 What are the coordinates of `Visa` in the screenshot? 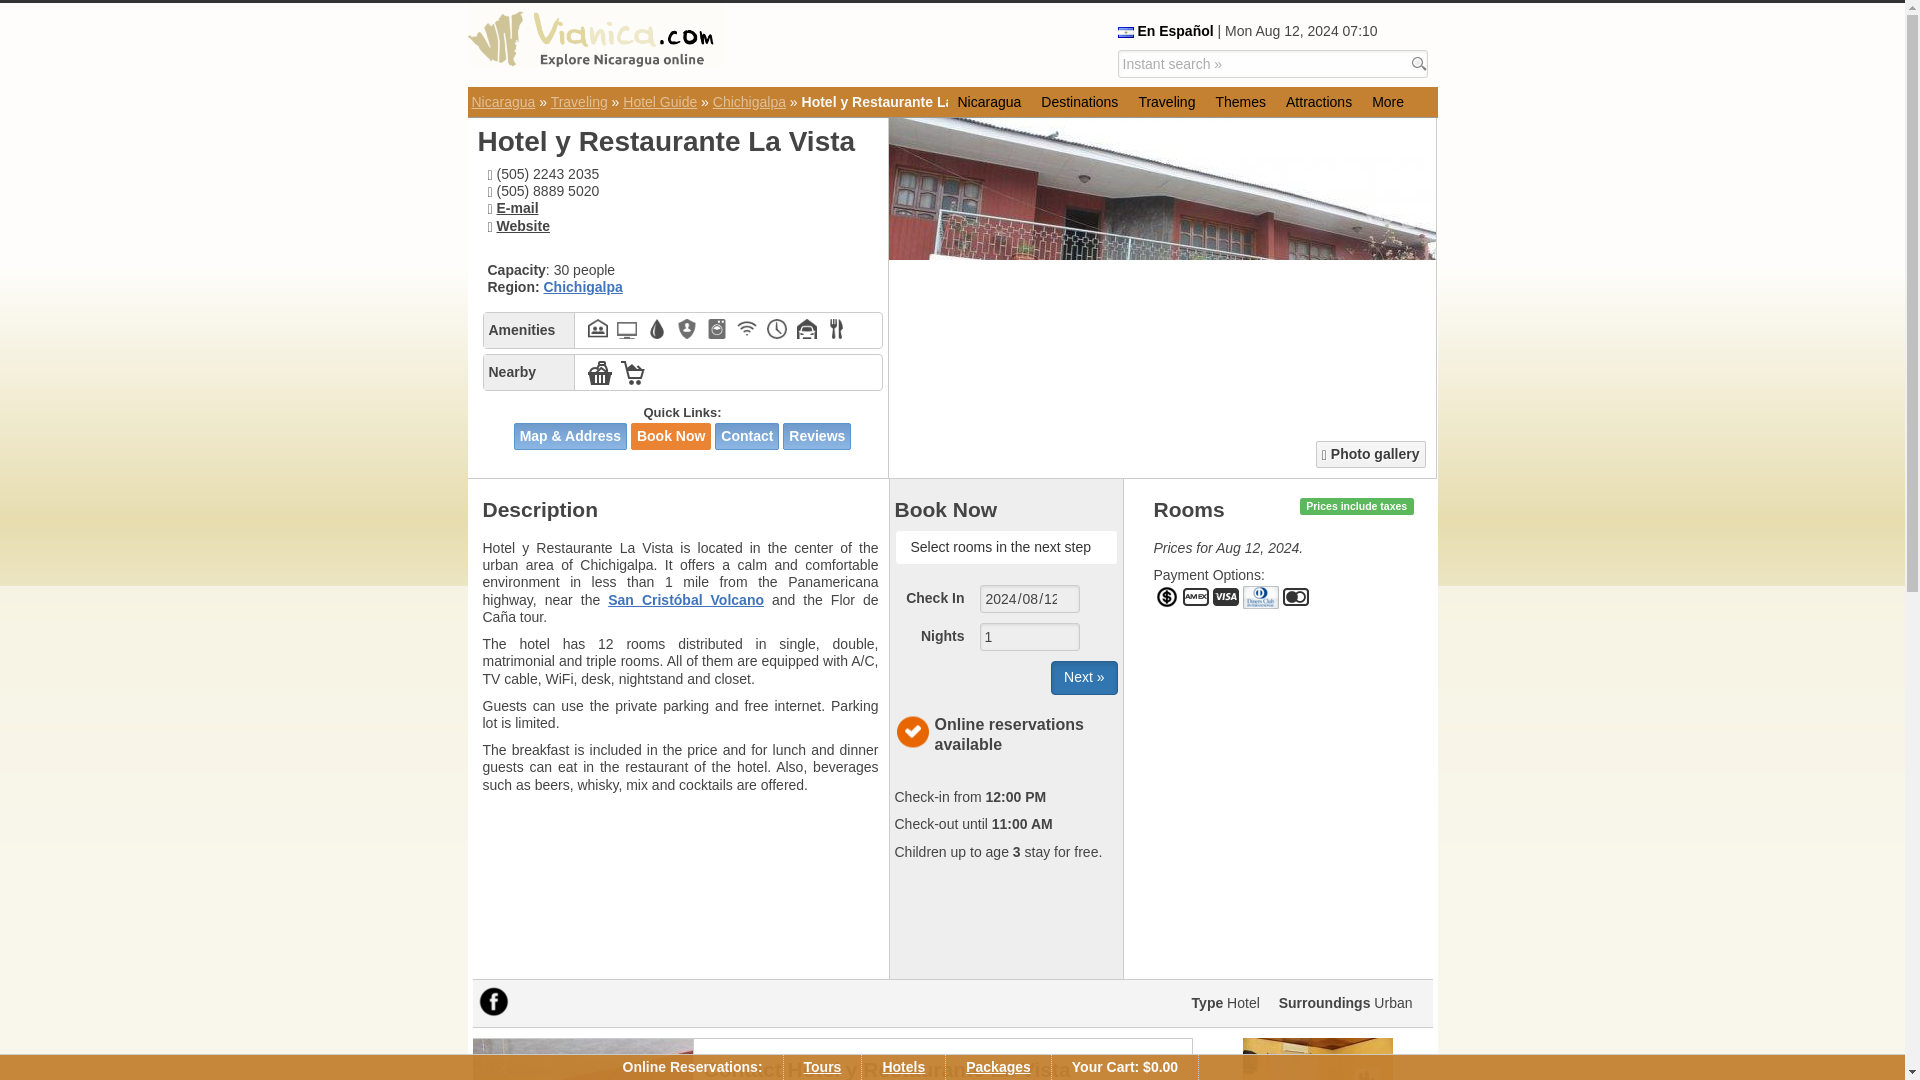 It's located at (1226, 597).